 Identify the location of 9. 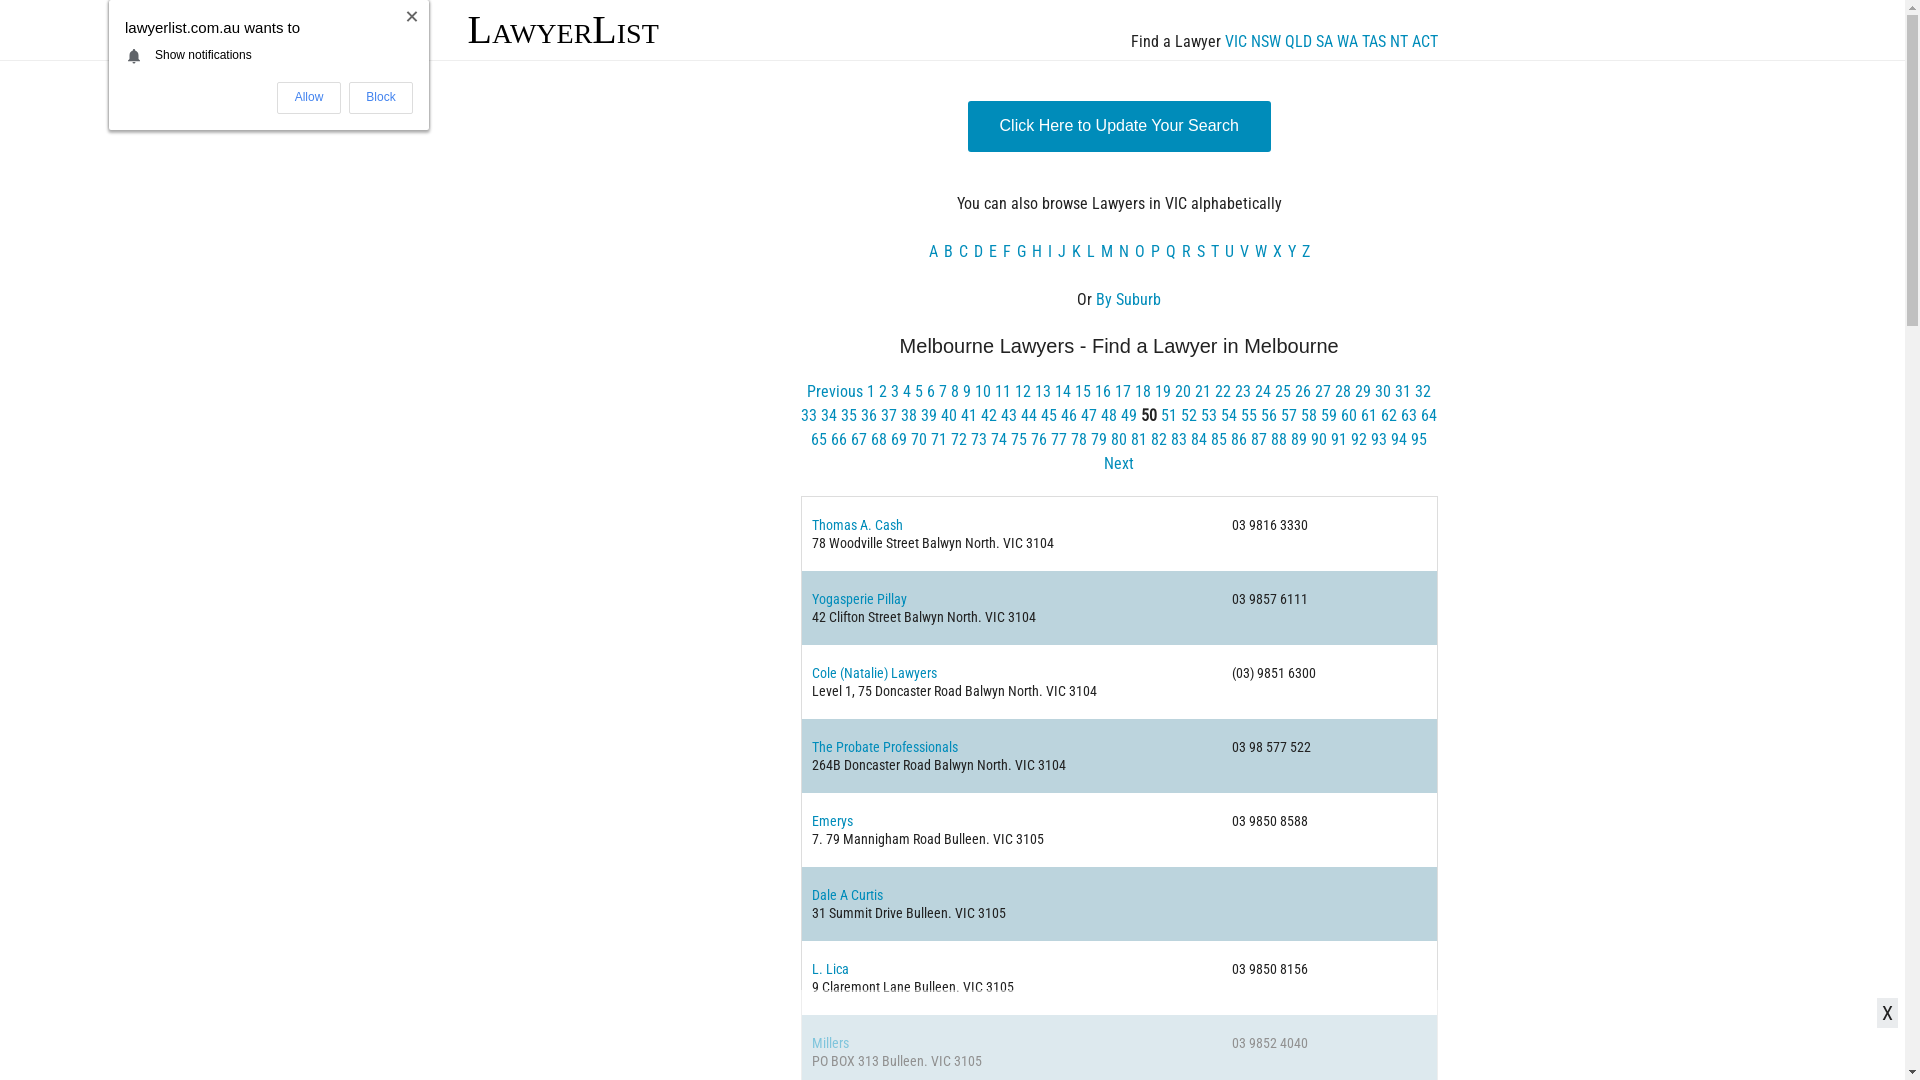
(967, 392).